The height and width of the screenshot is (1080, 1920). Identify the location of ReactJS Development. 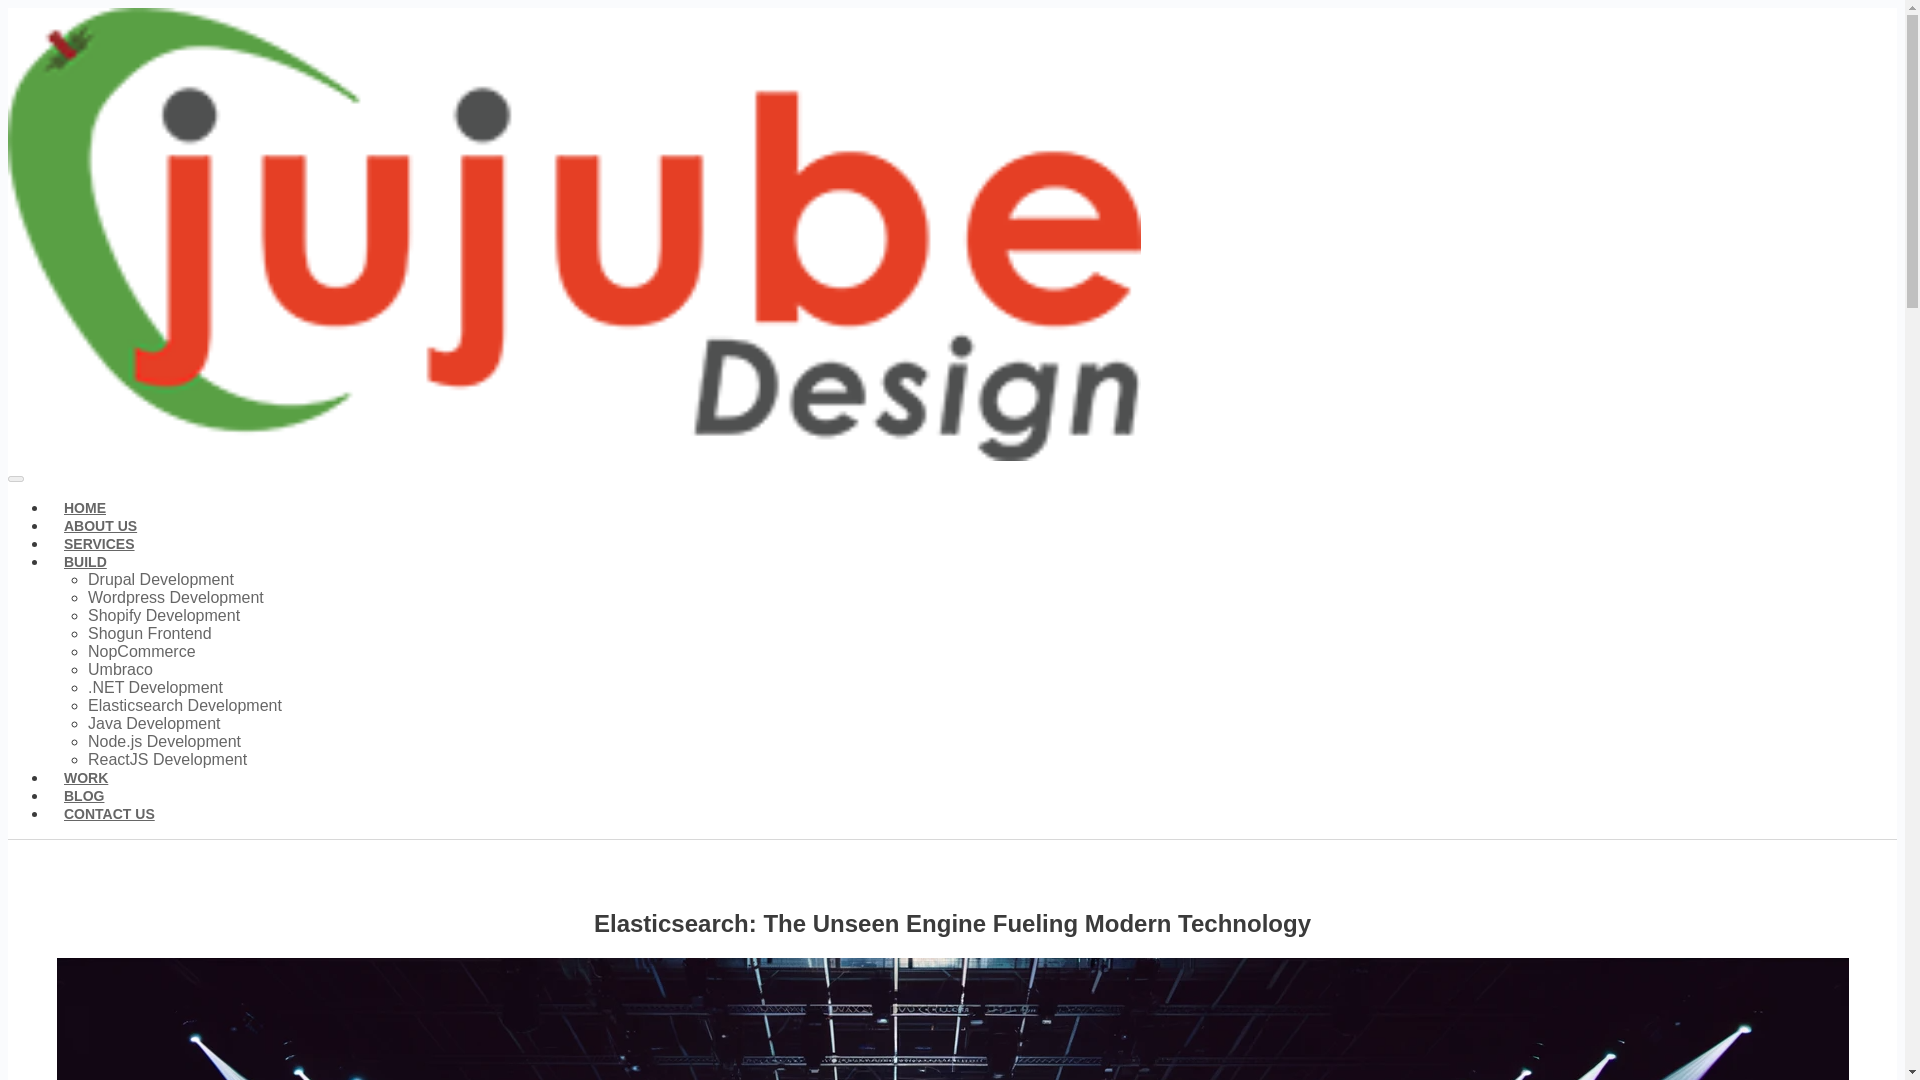
(168, 758).